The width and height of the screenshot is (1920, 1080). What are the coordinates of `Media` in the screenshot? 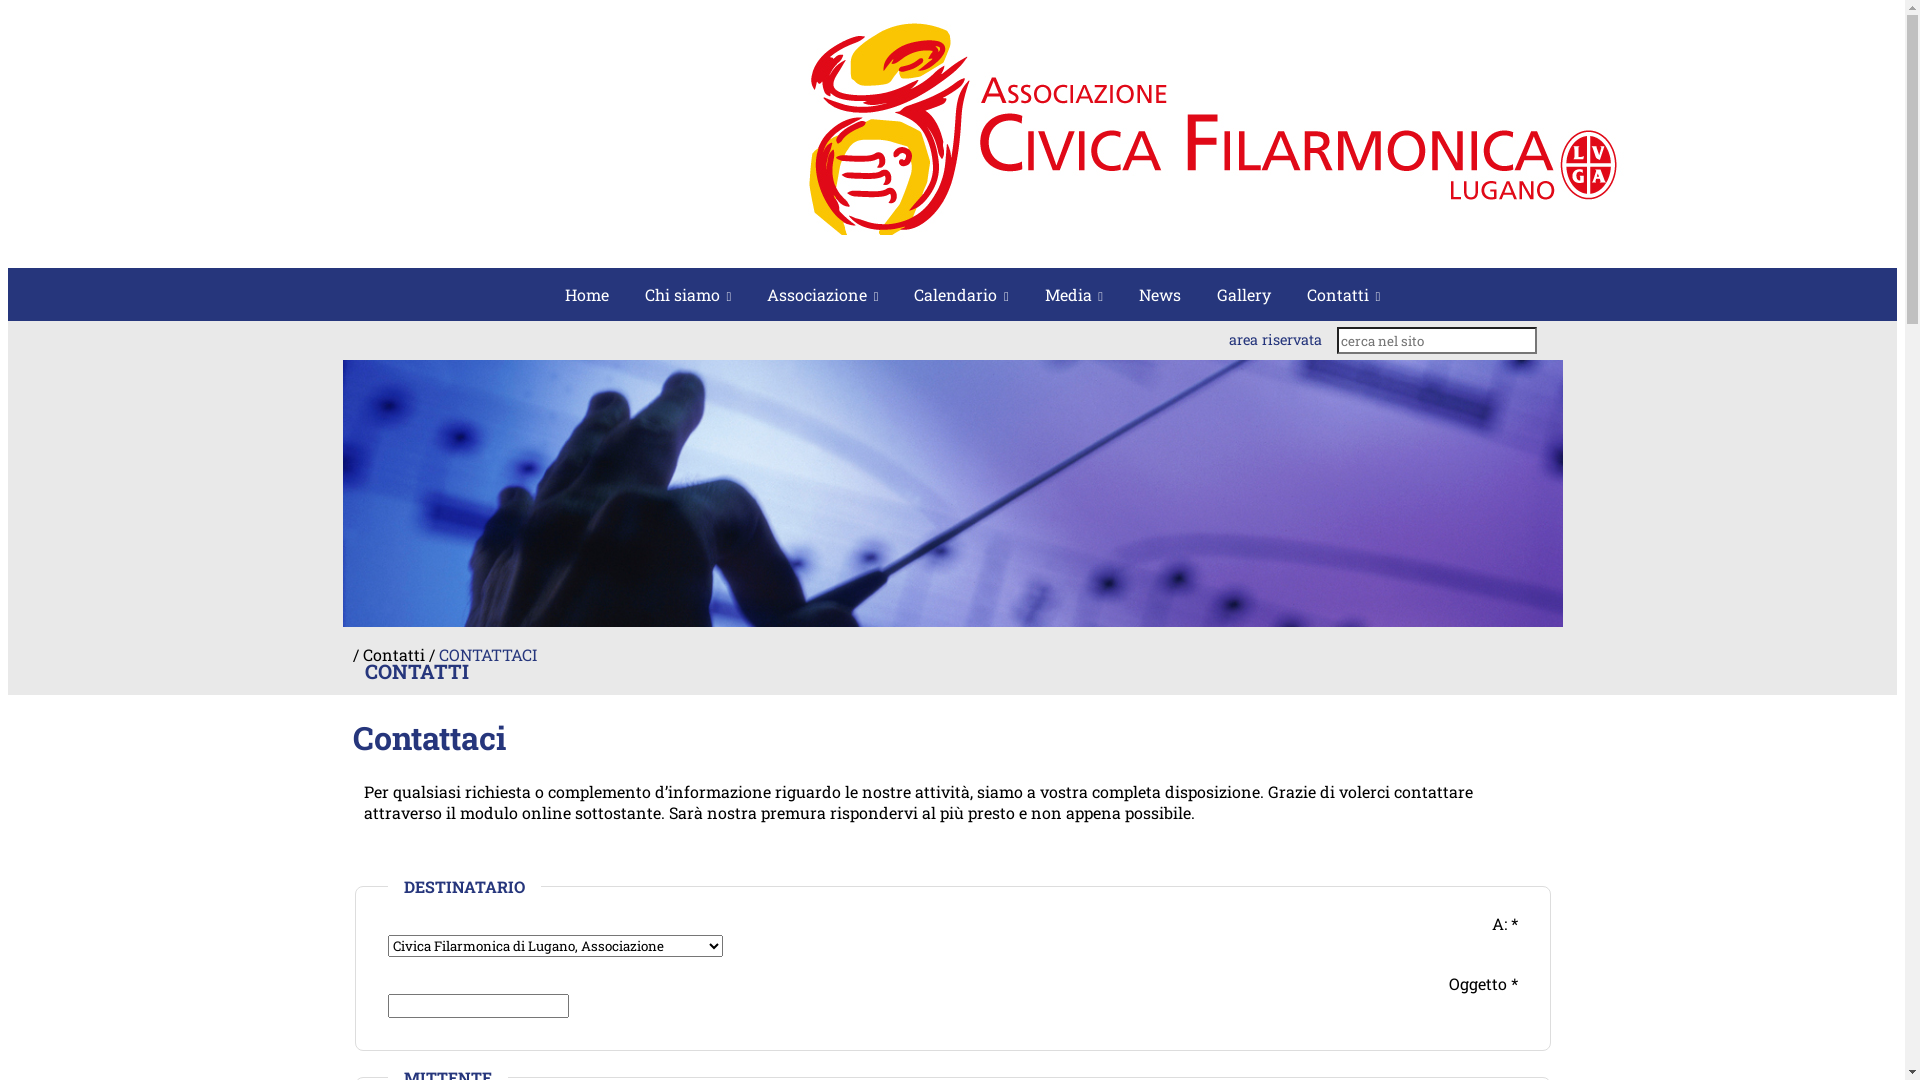 It's located at (1074, 294).